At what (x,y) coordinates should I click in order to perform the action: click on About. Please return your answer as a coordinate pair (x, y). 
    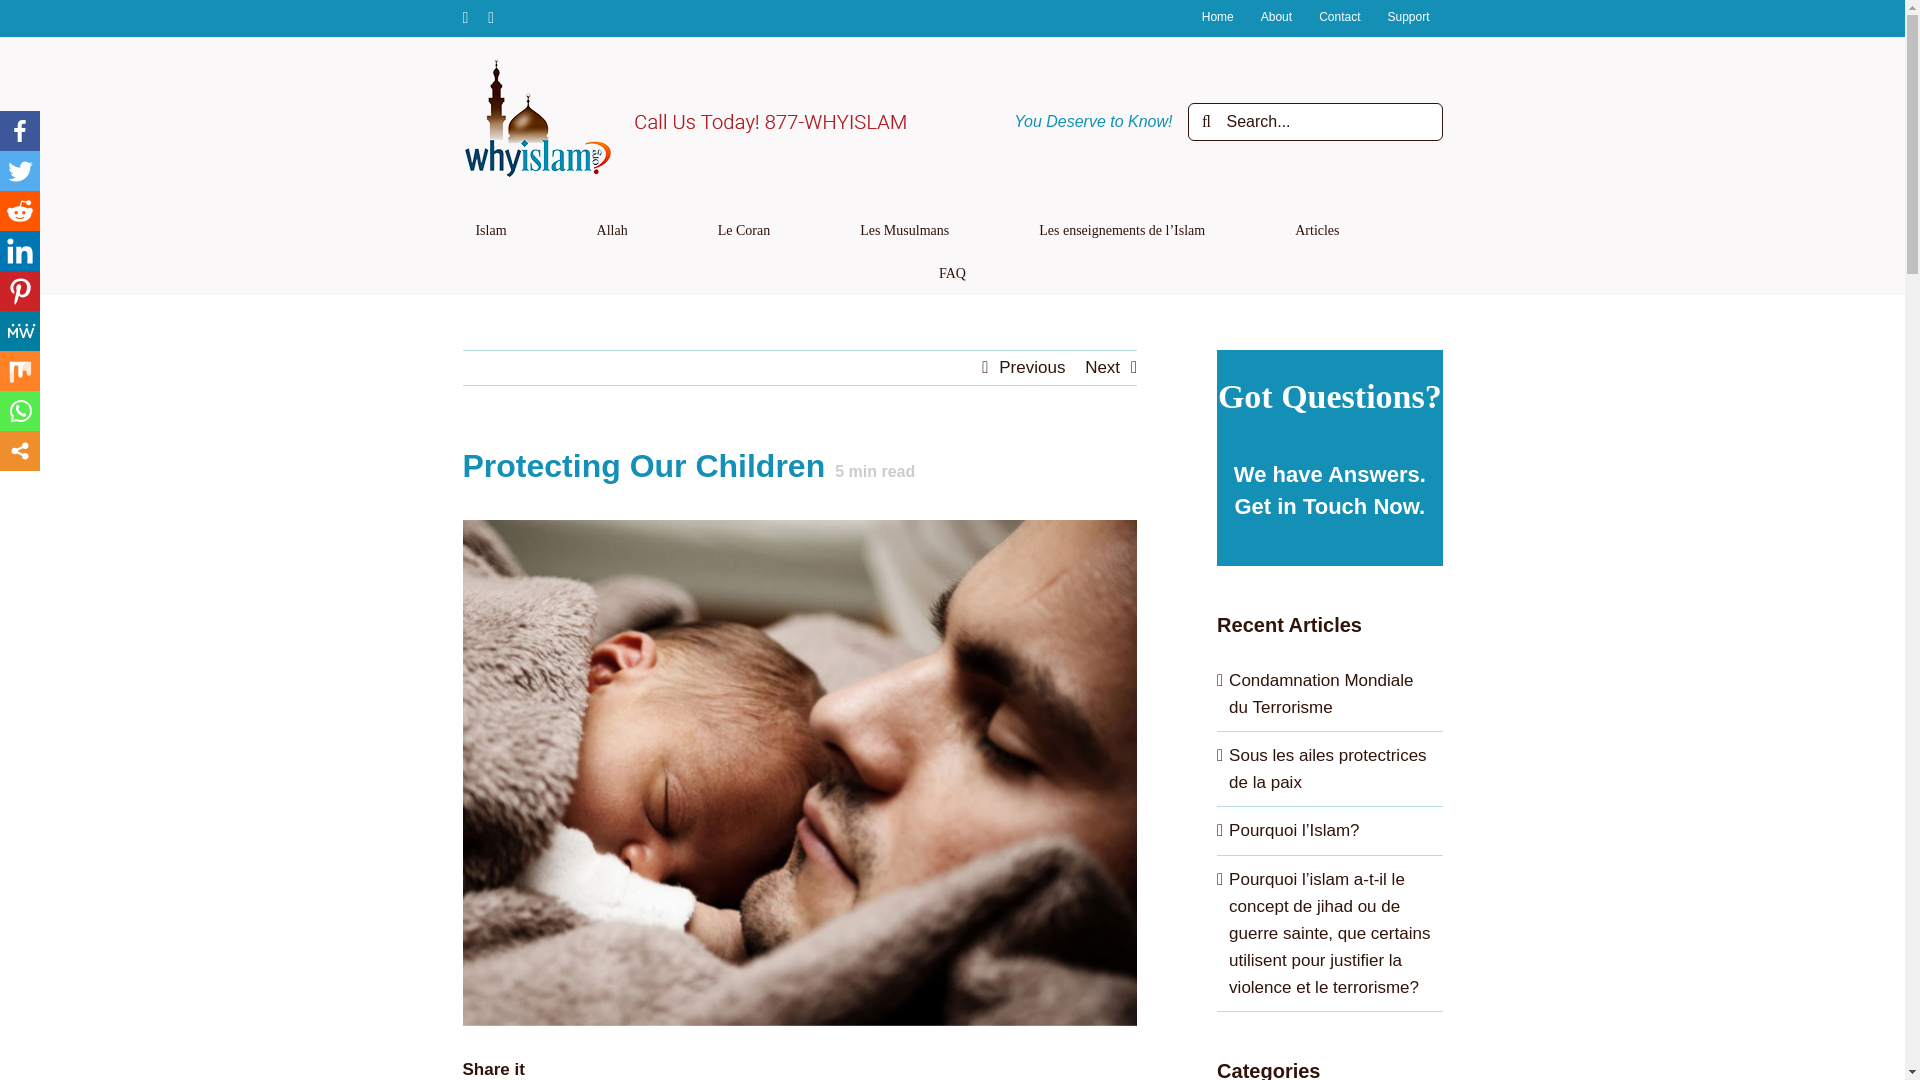
    Looking at the image, I should click on (1276, 18).